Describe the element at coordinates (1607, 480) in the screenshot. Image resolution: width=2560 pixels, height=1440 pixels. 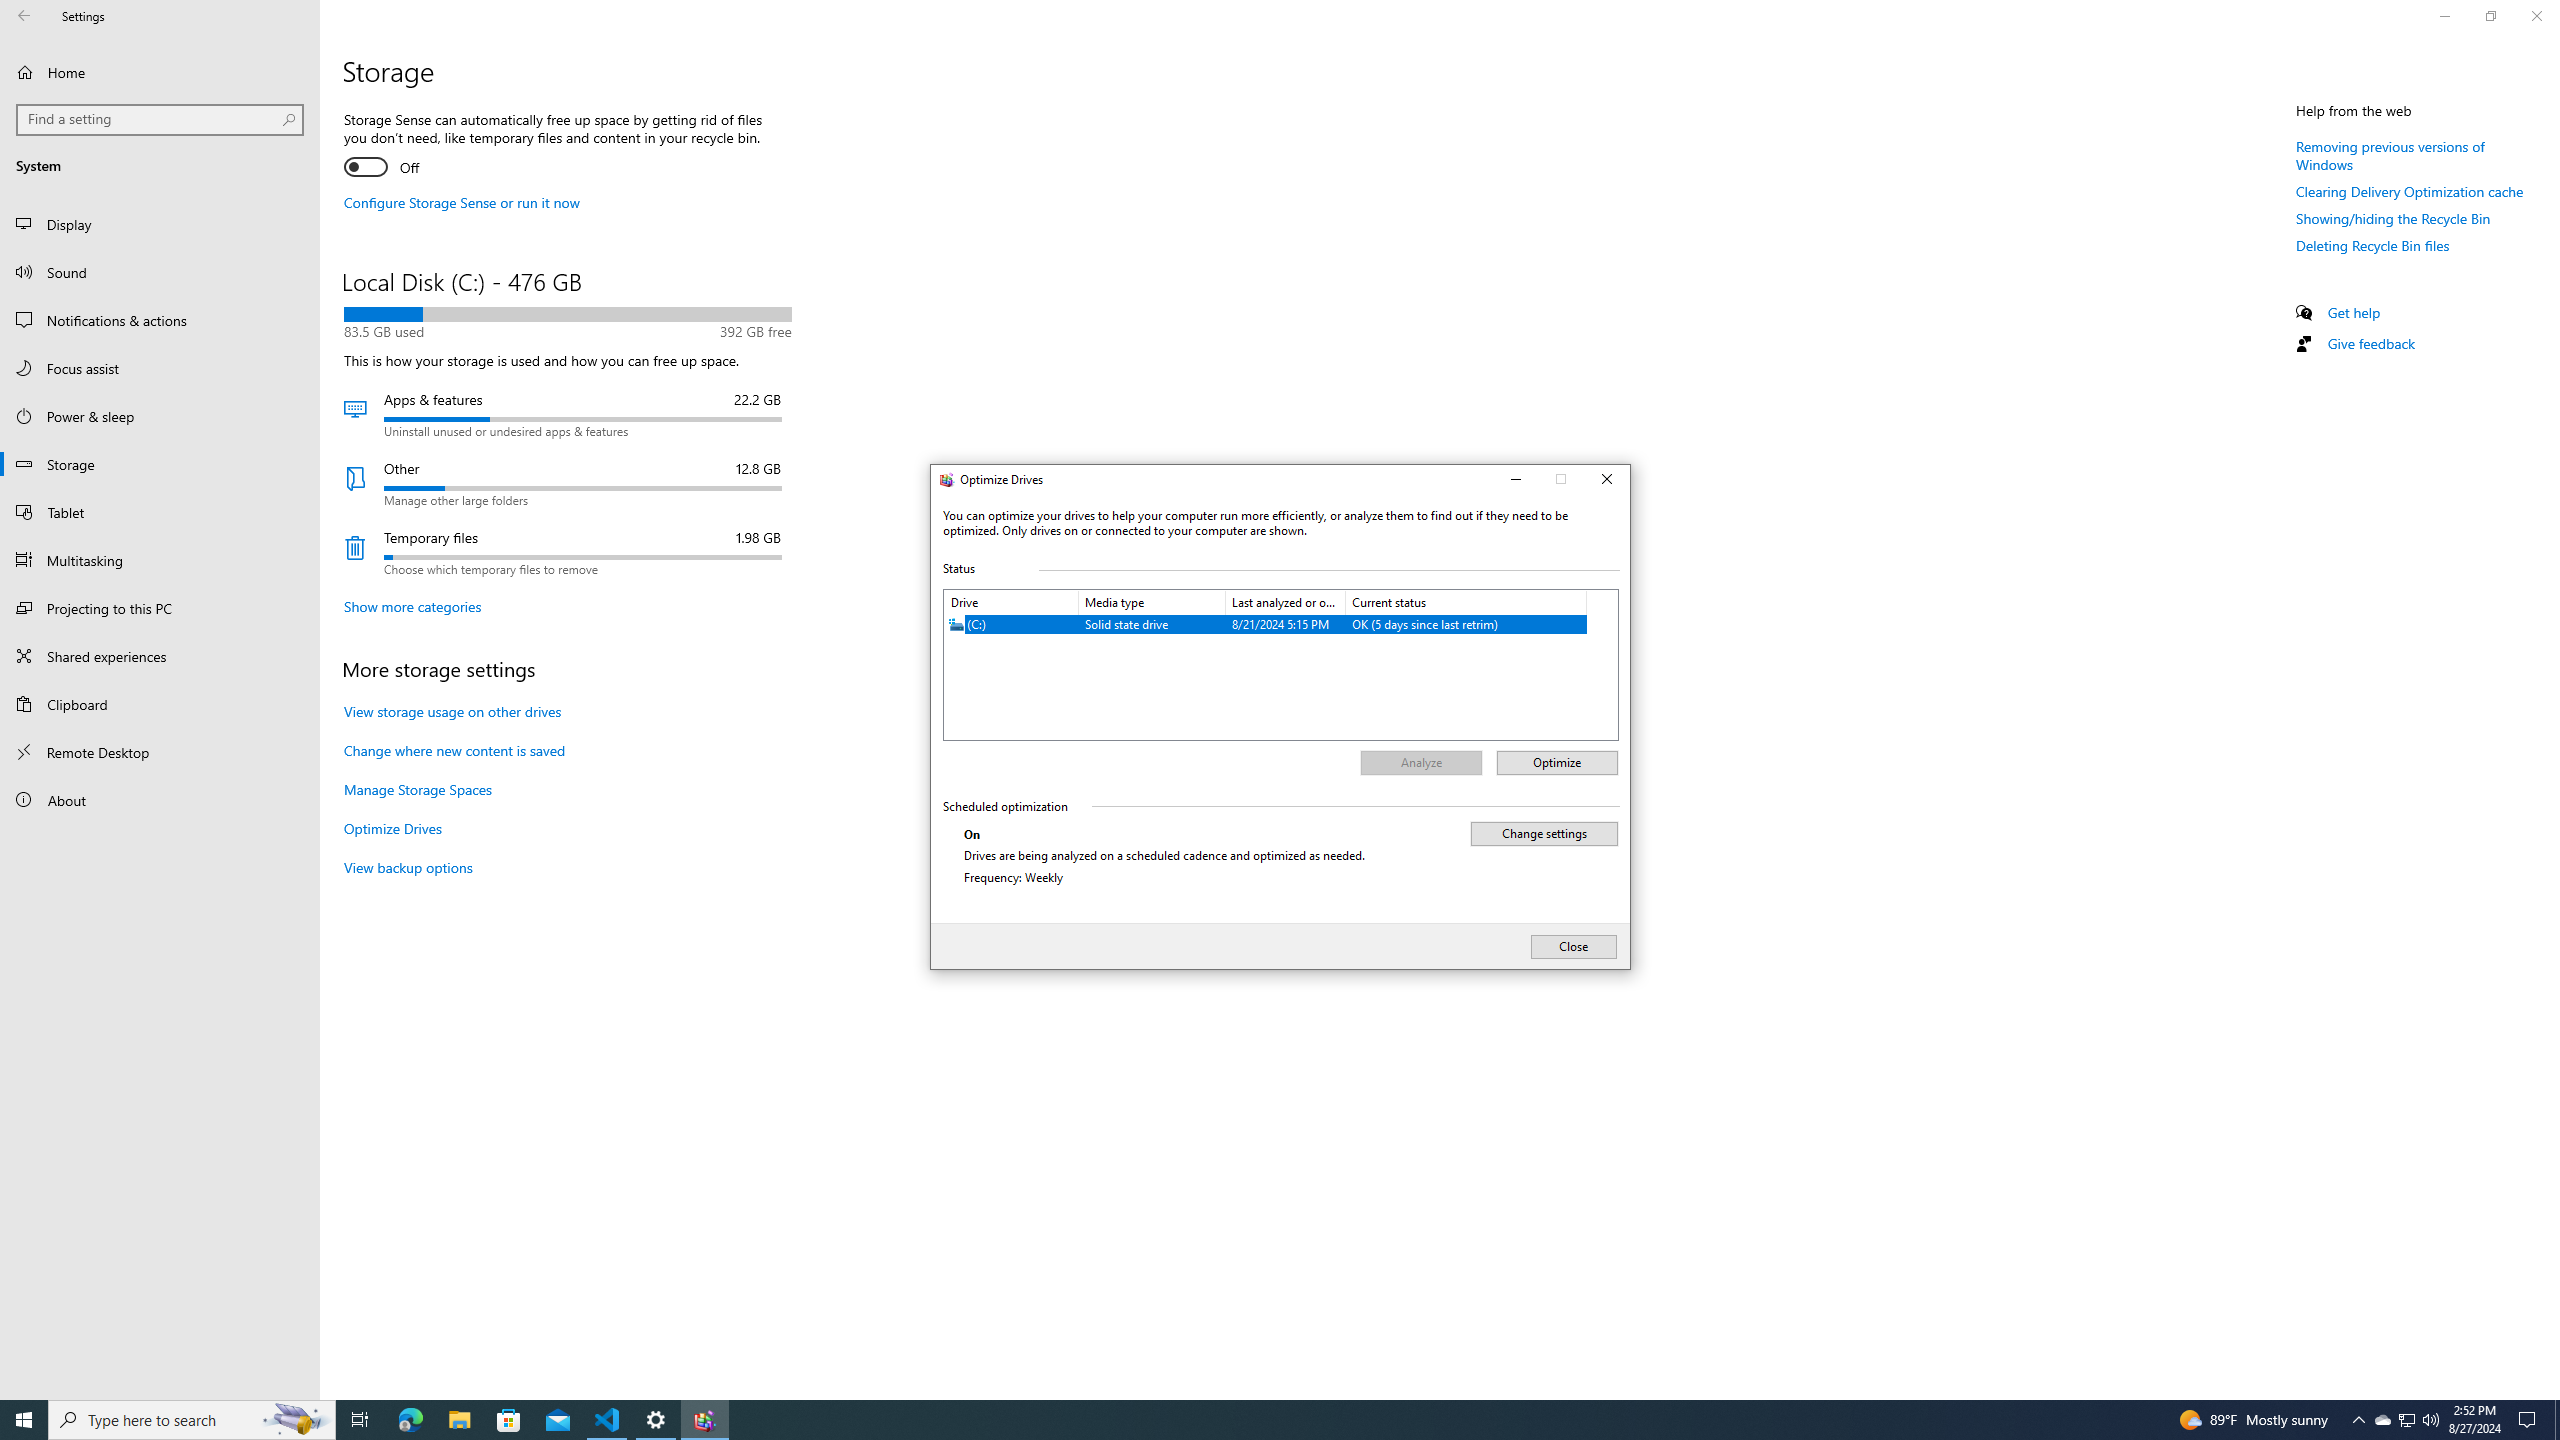
I see `(C:)` at that location.